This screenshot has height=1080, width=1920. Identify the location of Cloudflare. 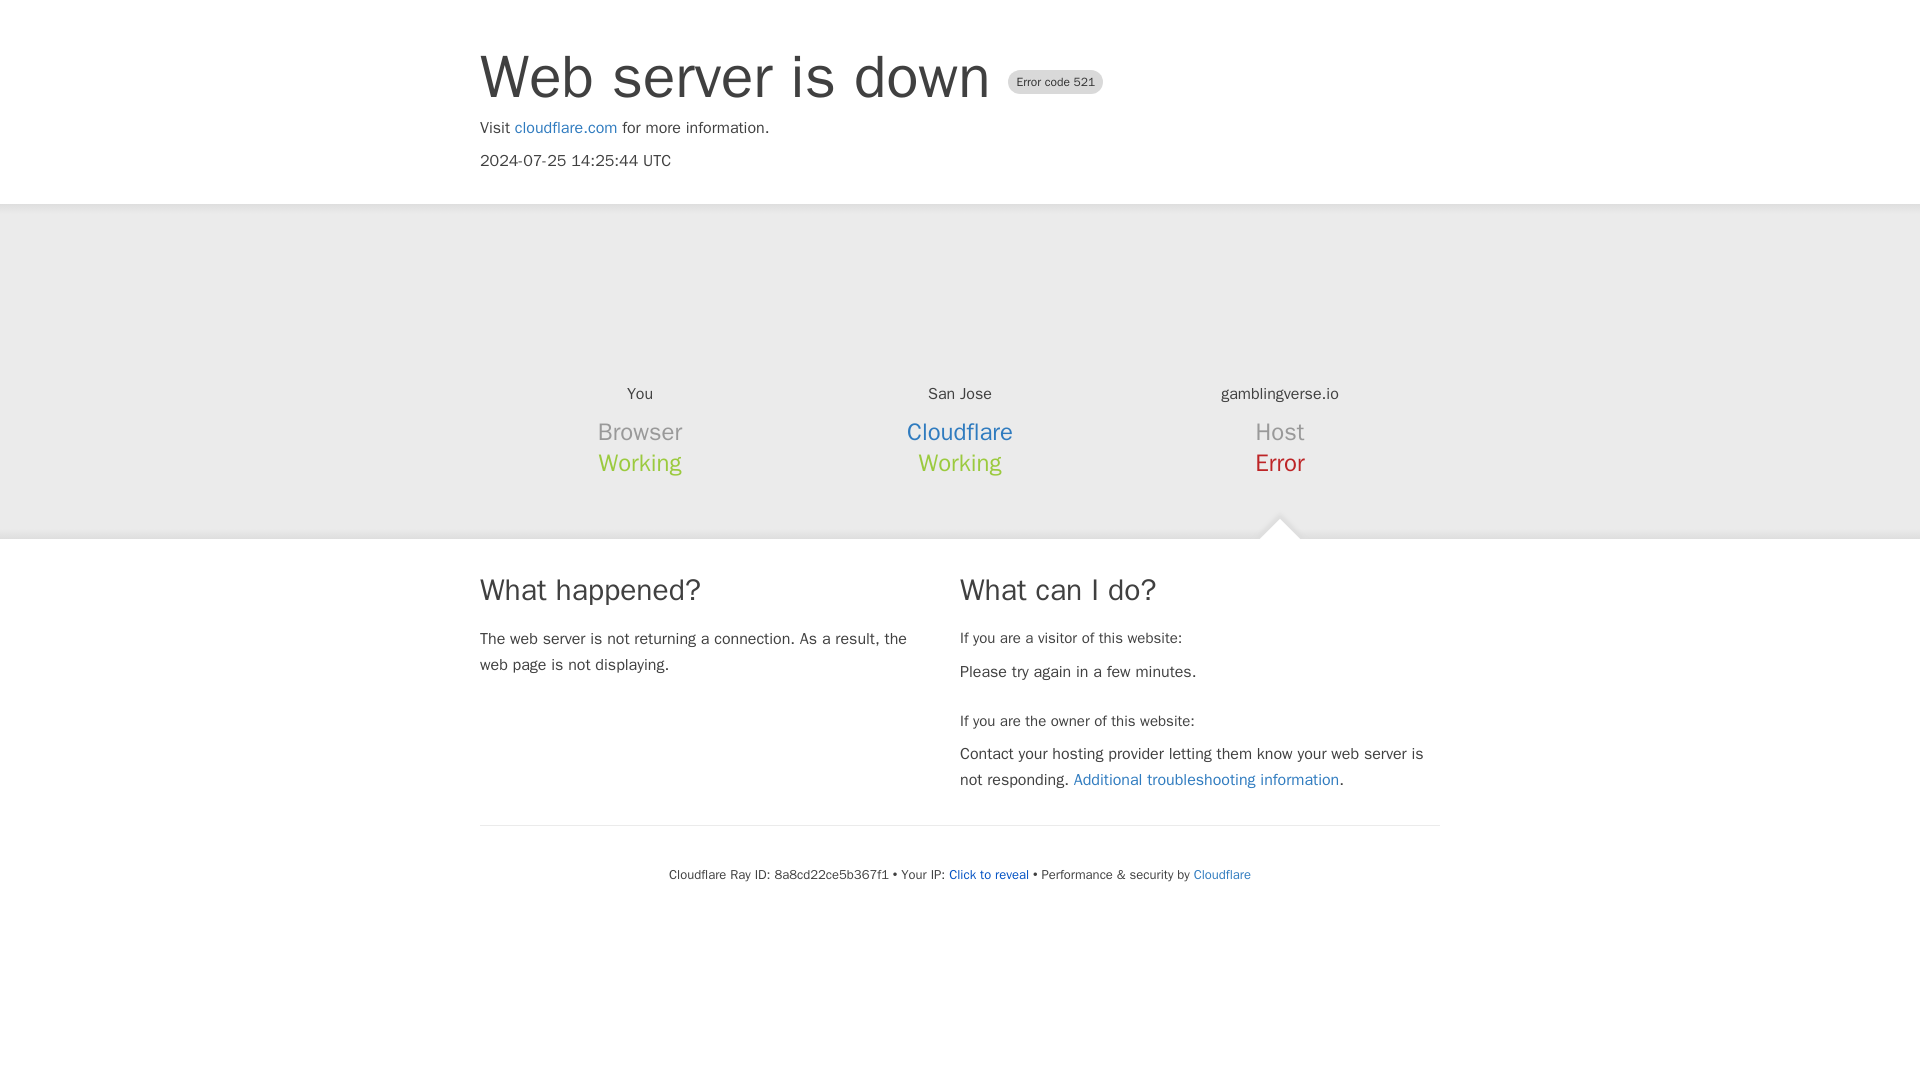
(960, 432).